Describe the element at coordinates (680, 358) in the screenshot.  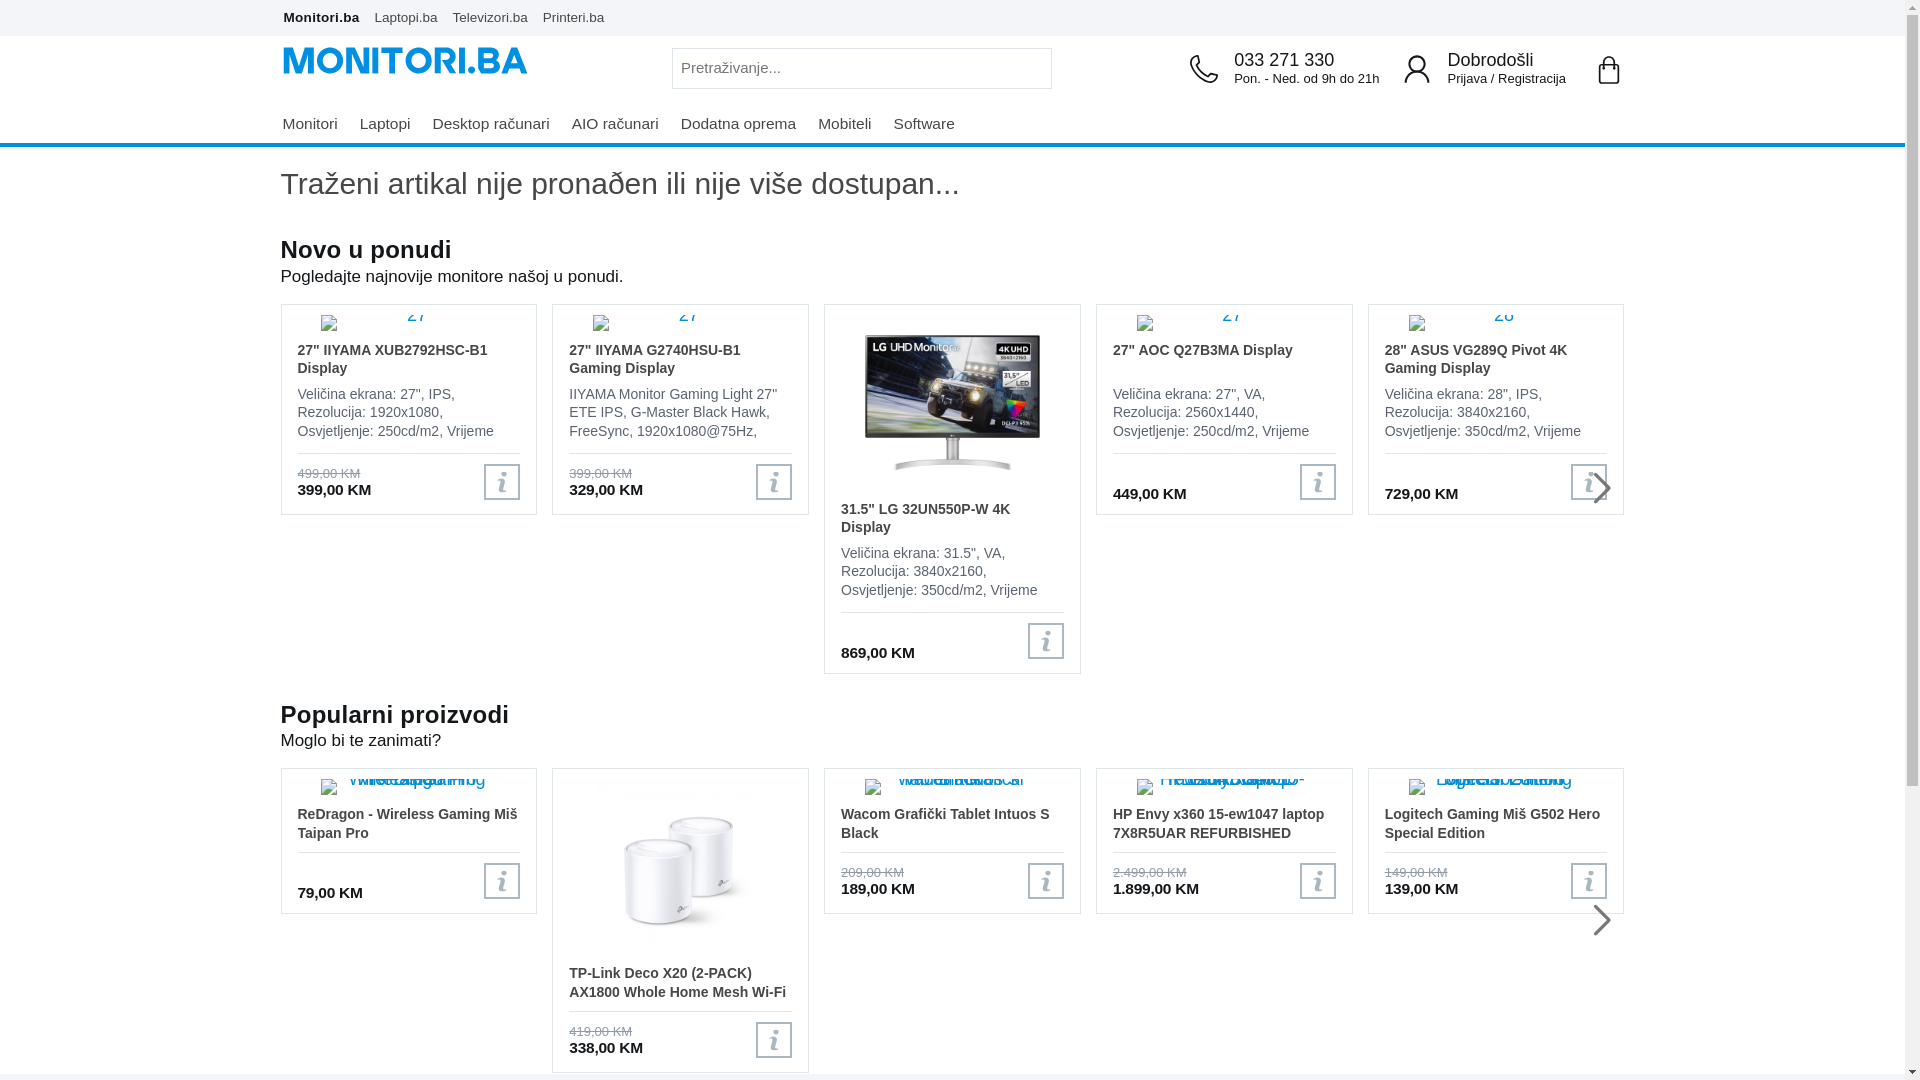
I see `27" IIYAMA G2740HSU-B1 Gaming Display` at that location.